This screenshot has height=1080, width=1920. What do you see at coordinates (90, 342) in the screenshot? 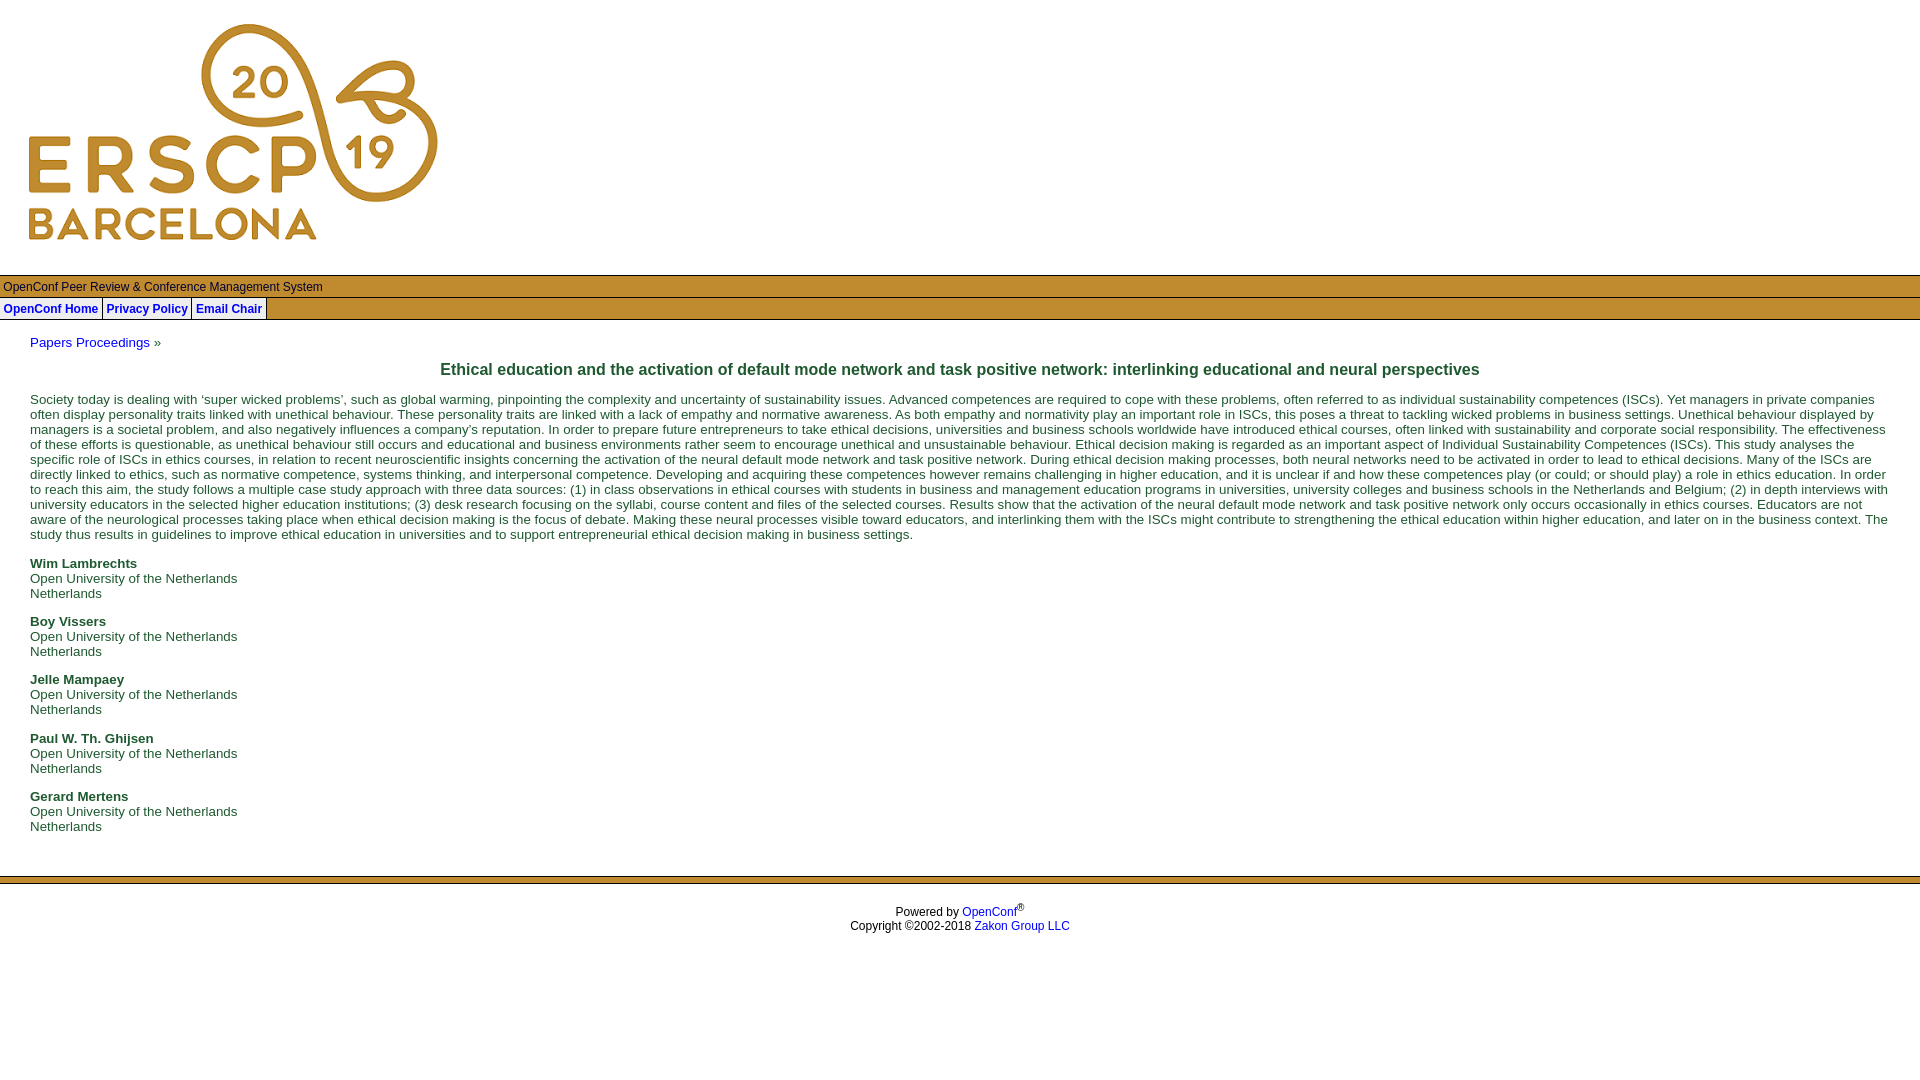
I see `Papers Proceedings` at bounding box center [90, 342].